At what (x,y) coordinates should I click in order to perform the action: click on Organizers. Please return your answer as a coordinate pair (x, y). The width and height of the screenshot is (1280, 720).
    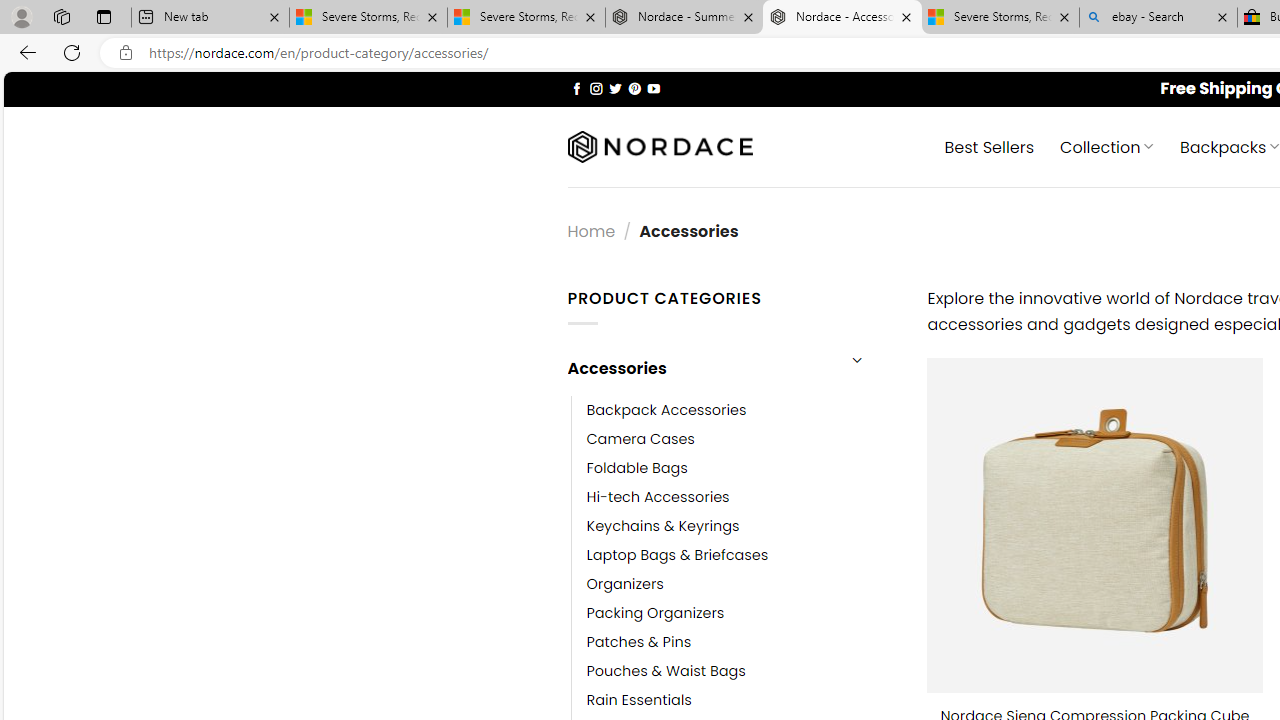
    Looking at the image, I should click on (625, 584).